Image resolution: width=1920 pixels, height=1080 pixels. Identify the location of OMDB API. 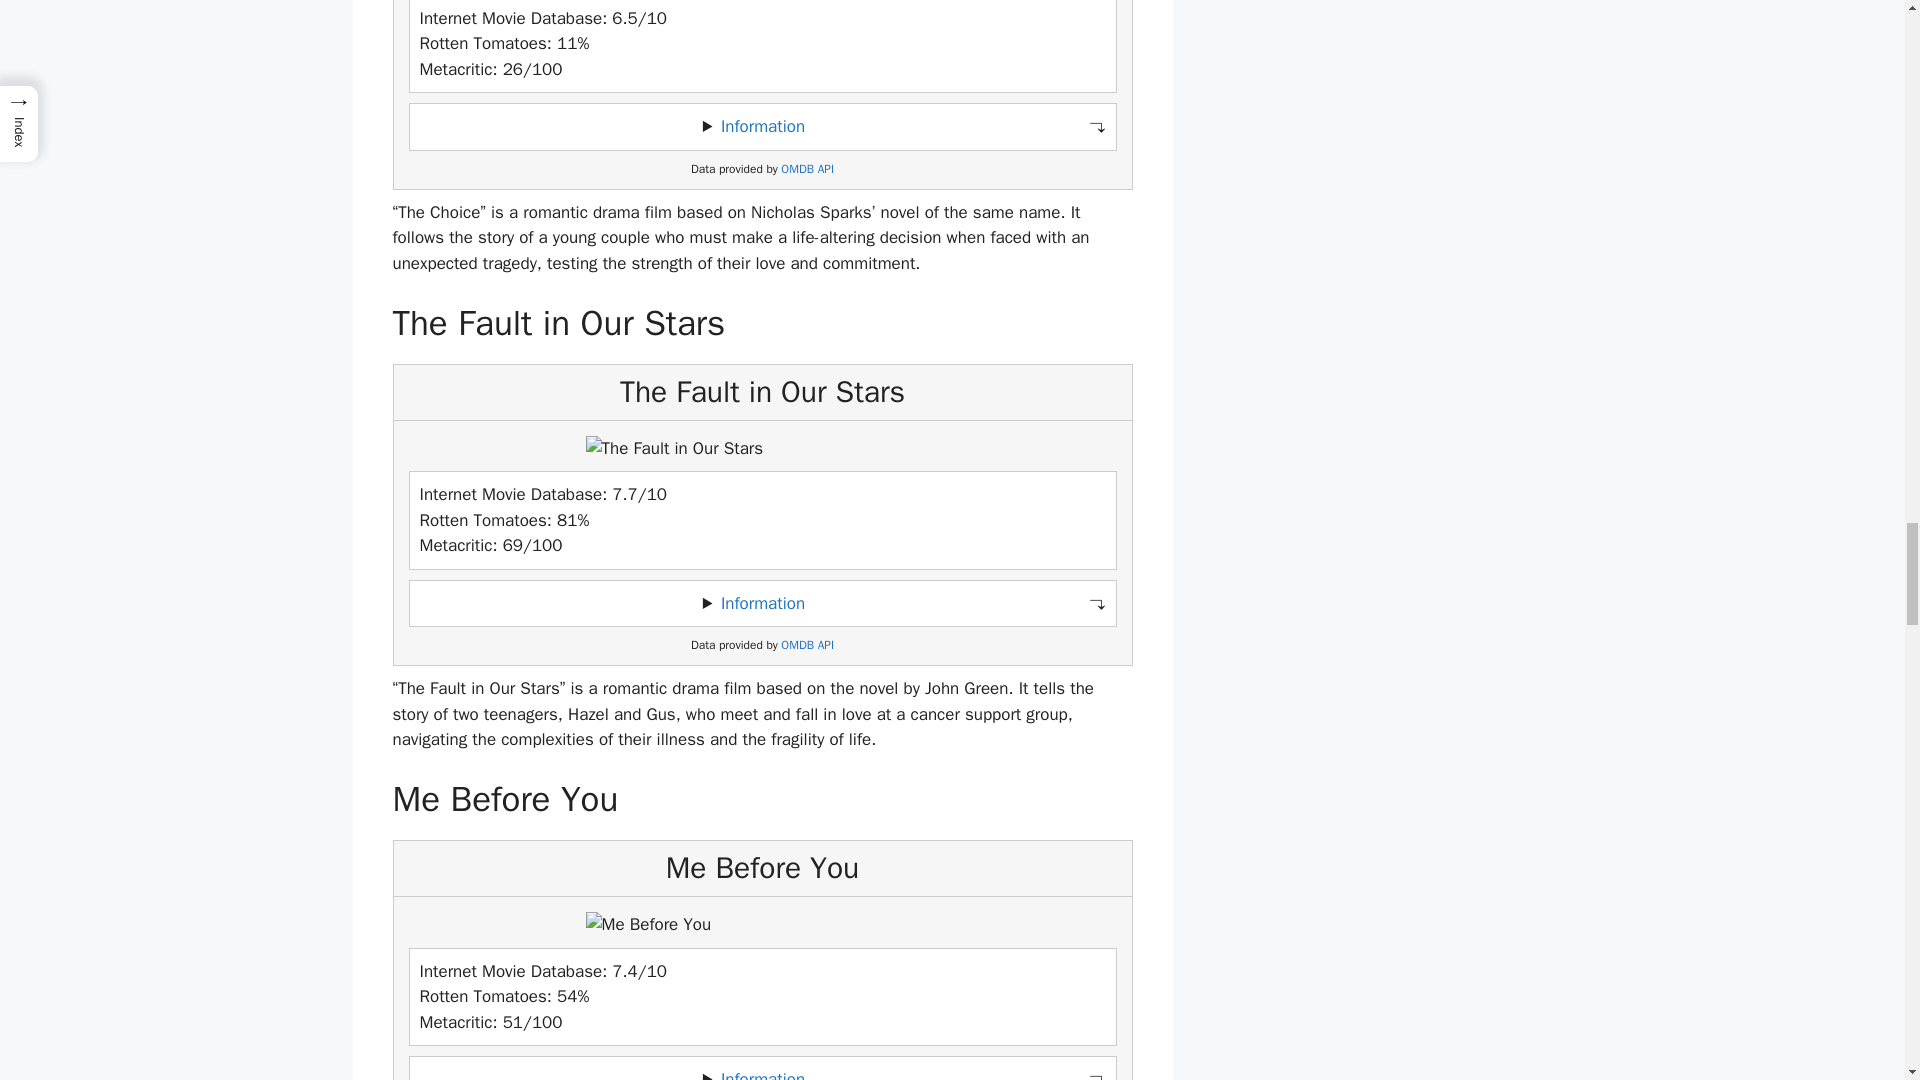
(807, 170).